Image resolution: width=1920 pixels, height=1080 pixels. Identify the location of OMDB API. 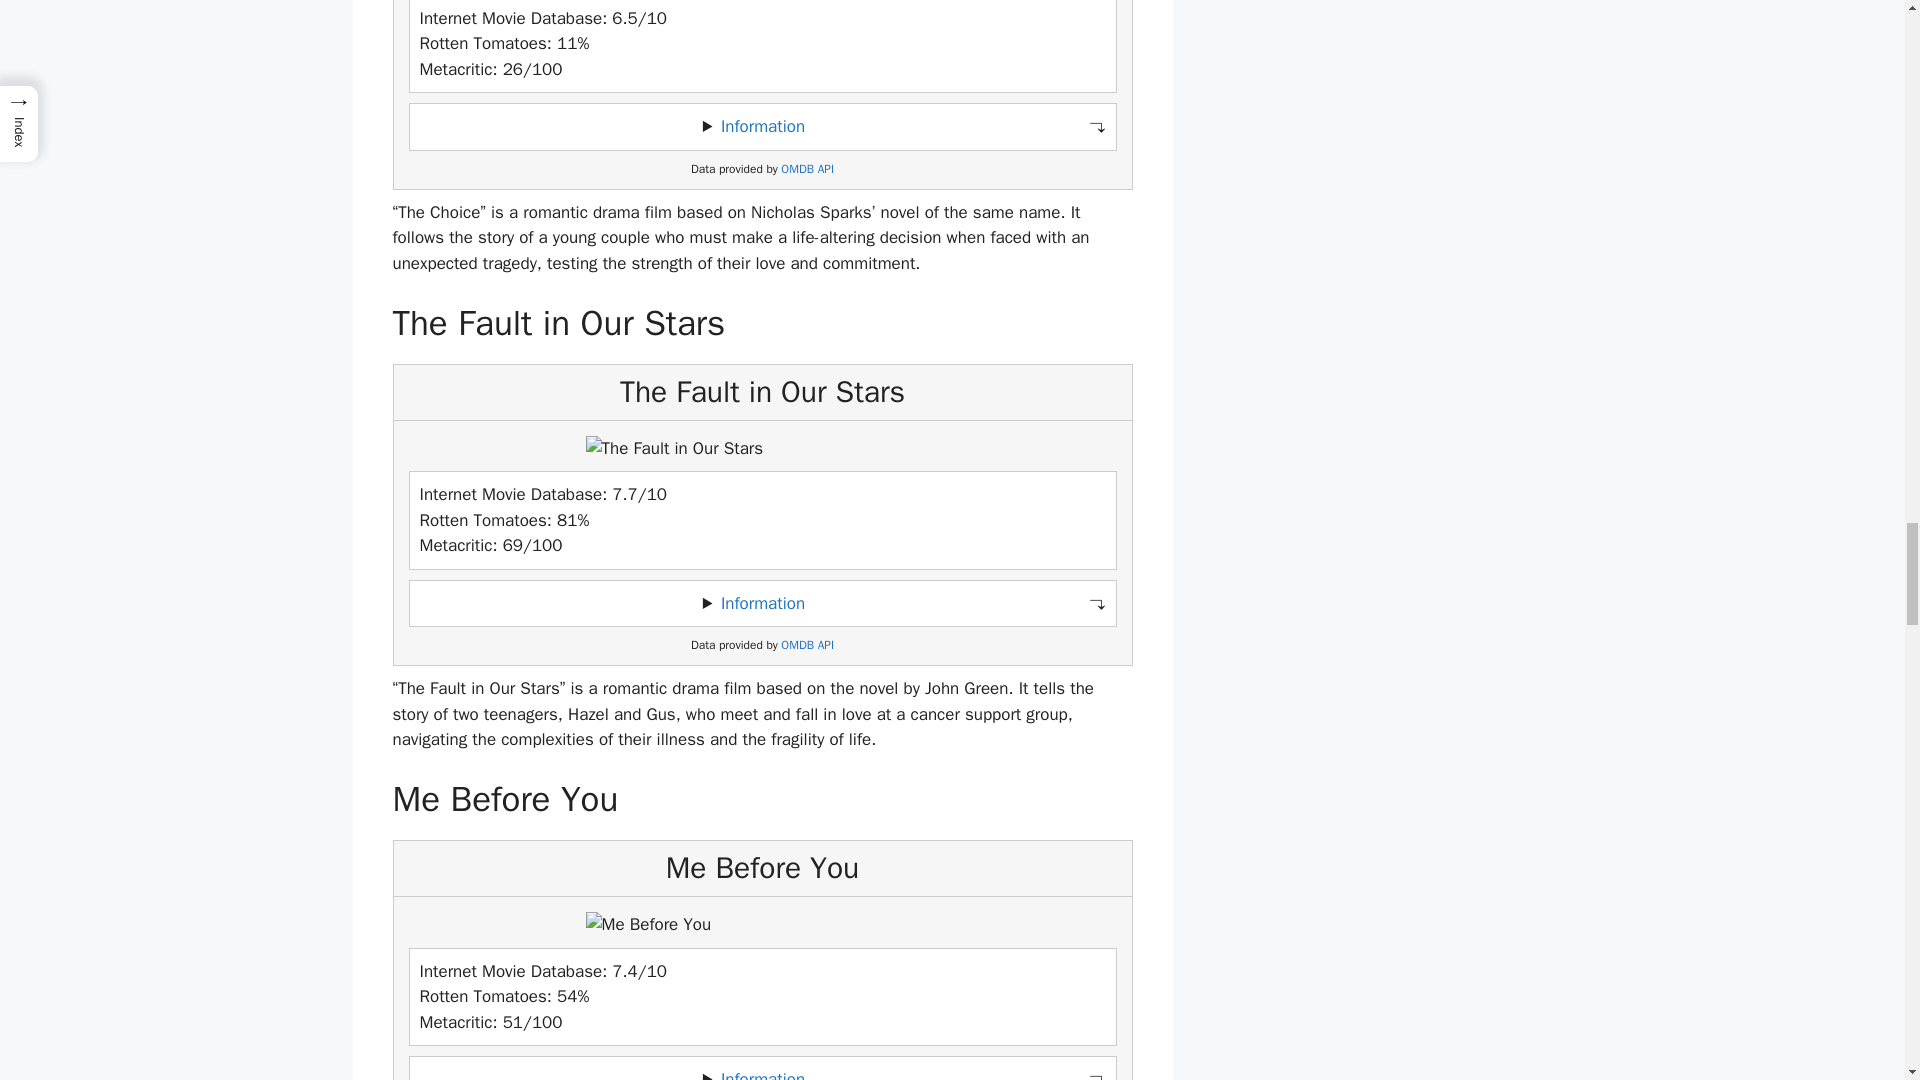
(807, 170).